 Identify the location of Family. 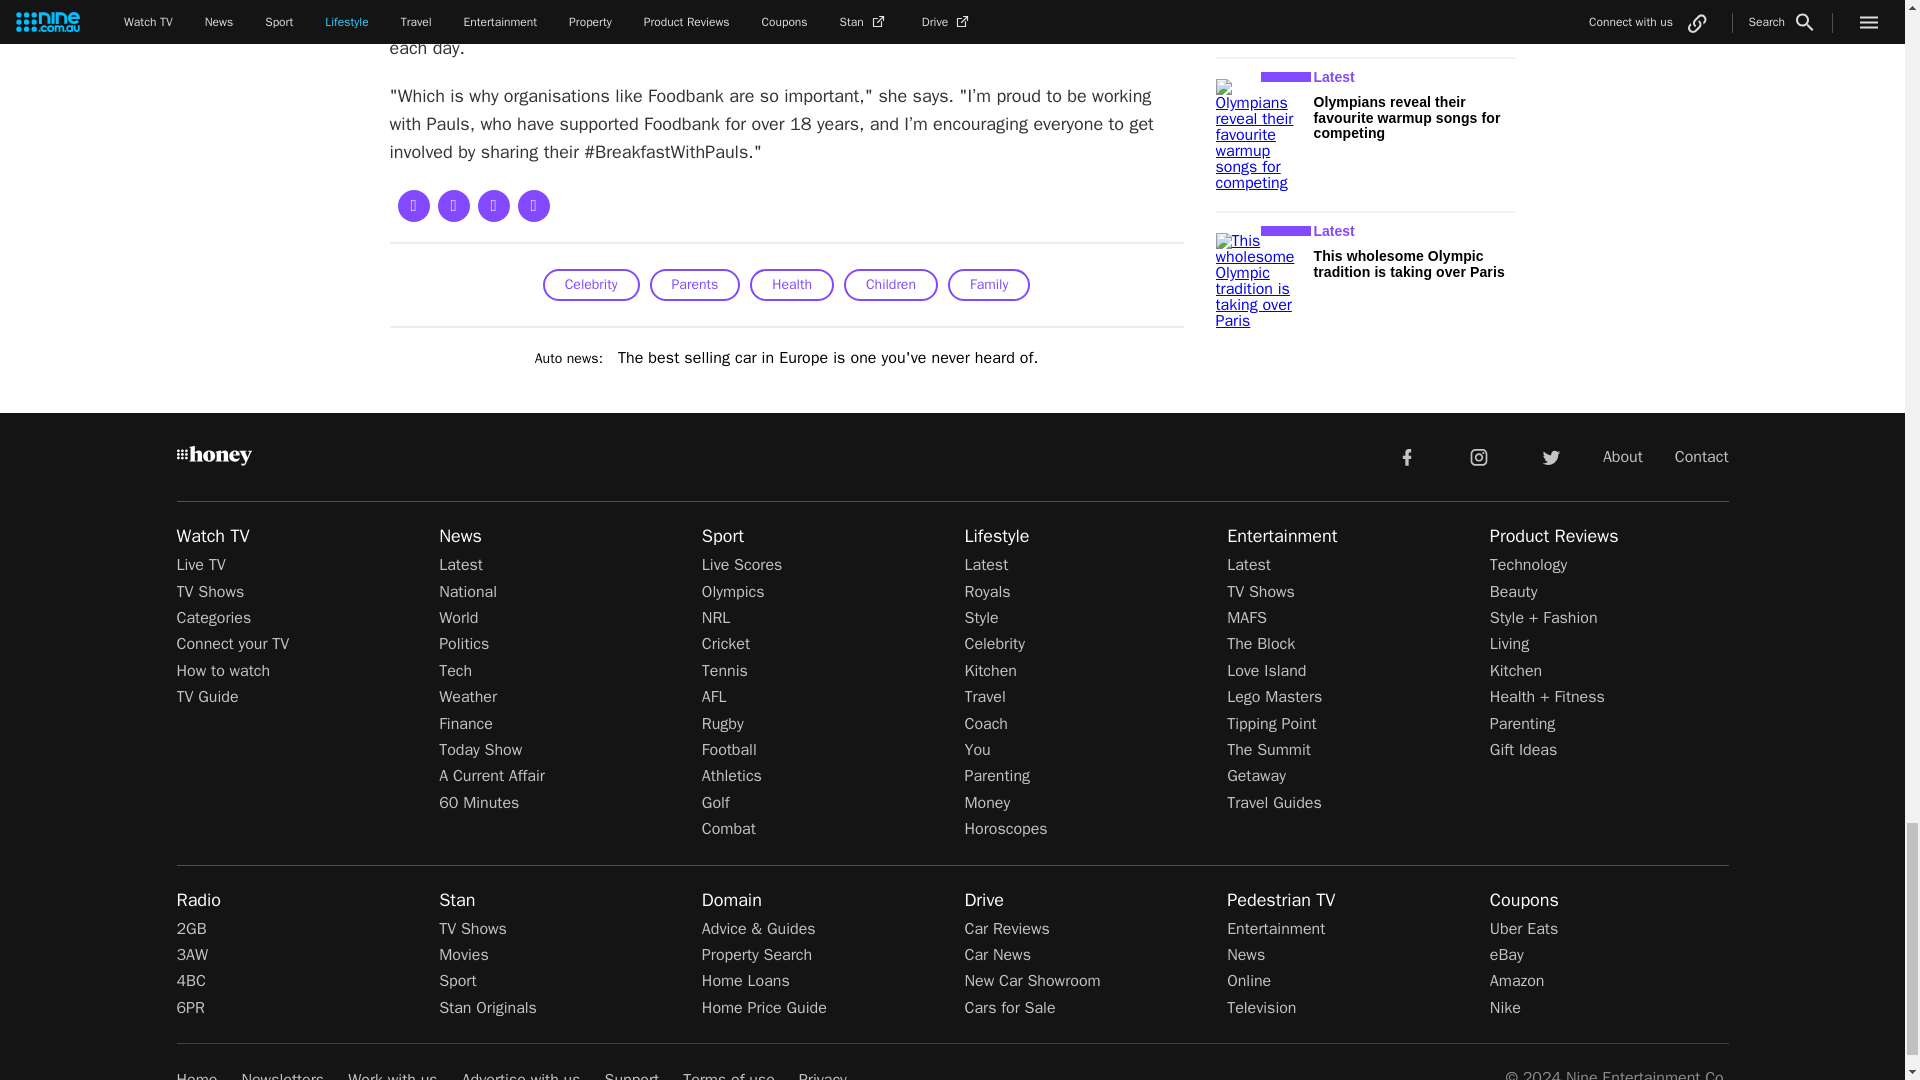
(988, 284).